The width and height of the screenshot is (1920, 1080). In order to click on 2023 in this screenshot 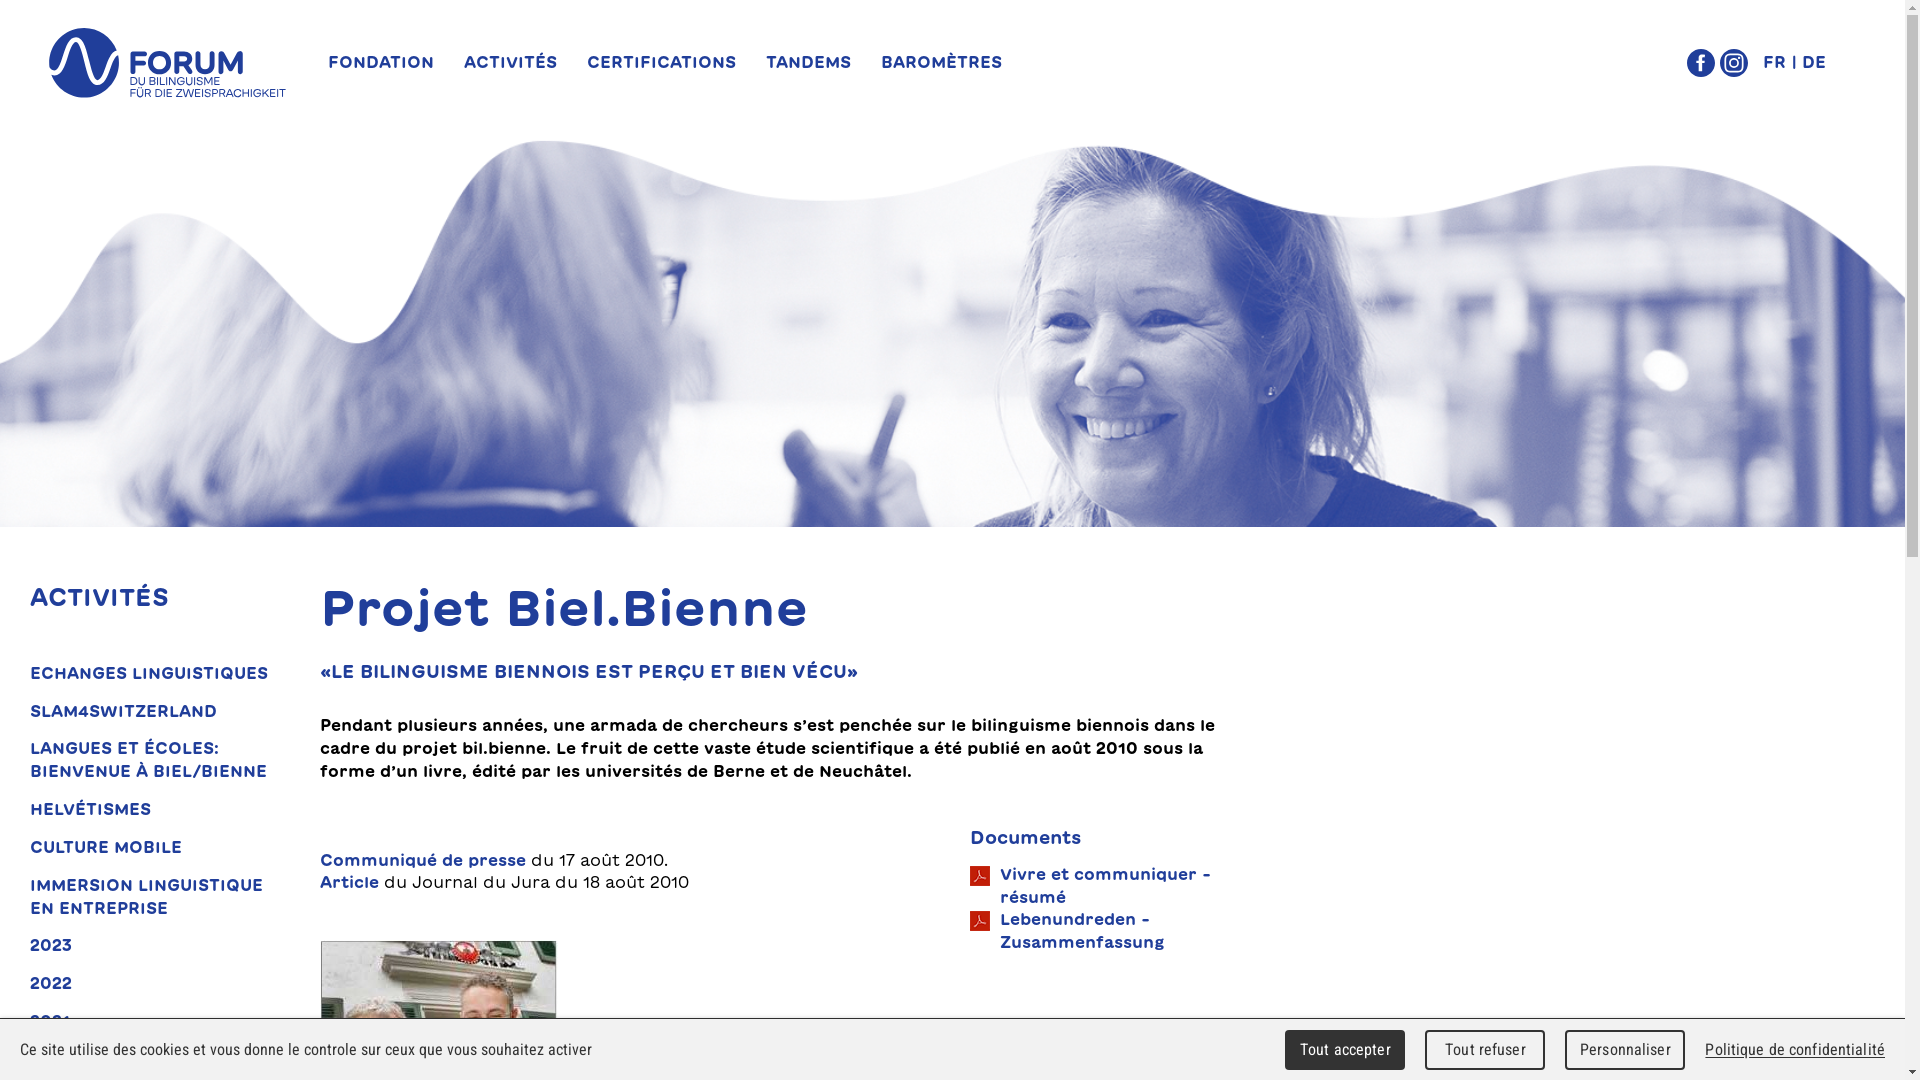, I will do `click(155, 946)`.